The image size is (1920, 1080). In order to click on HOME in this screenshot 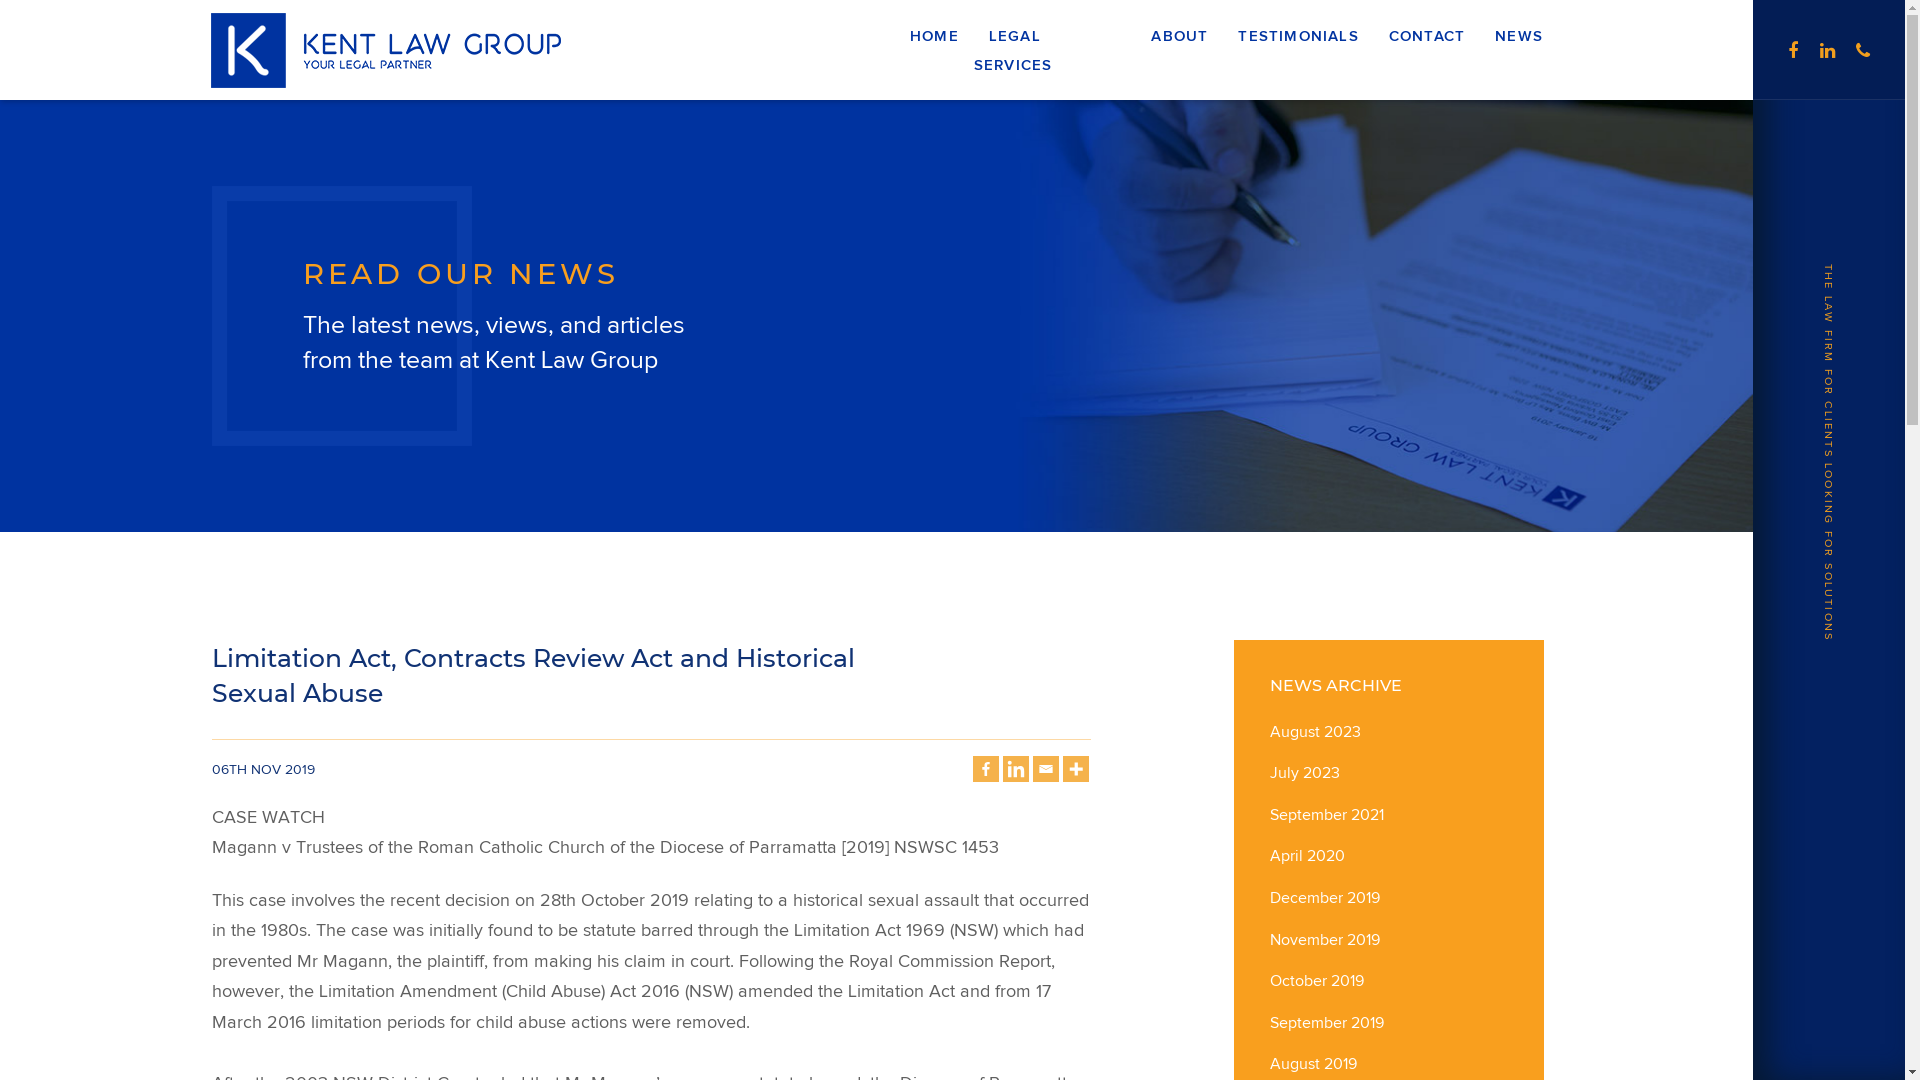, I will do `click(934, 37)`.